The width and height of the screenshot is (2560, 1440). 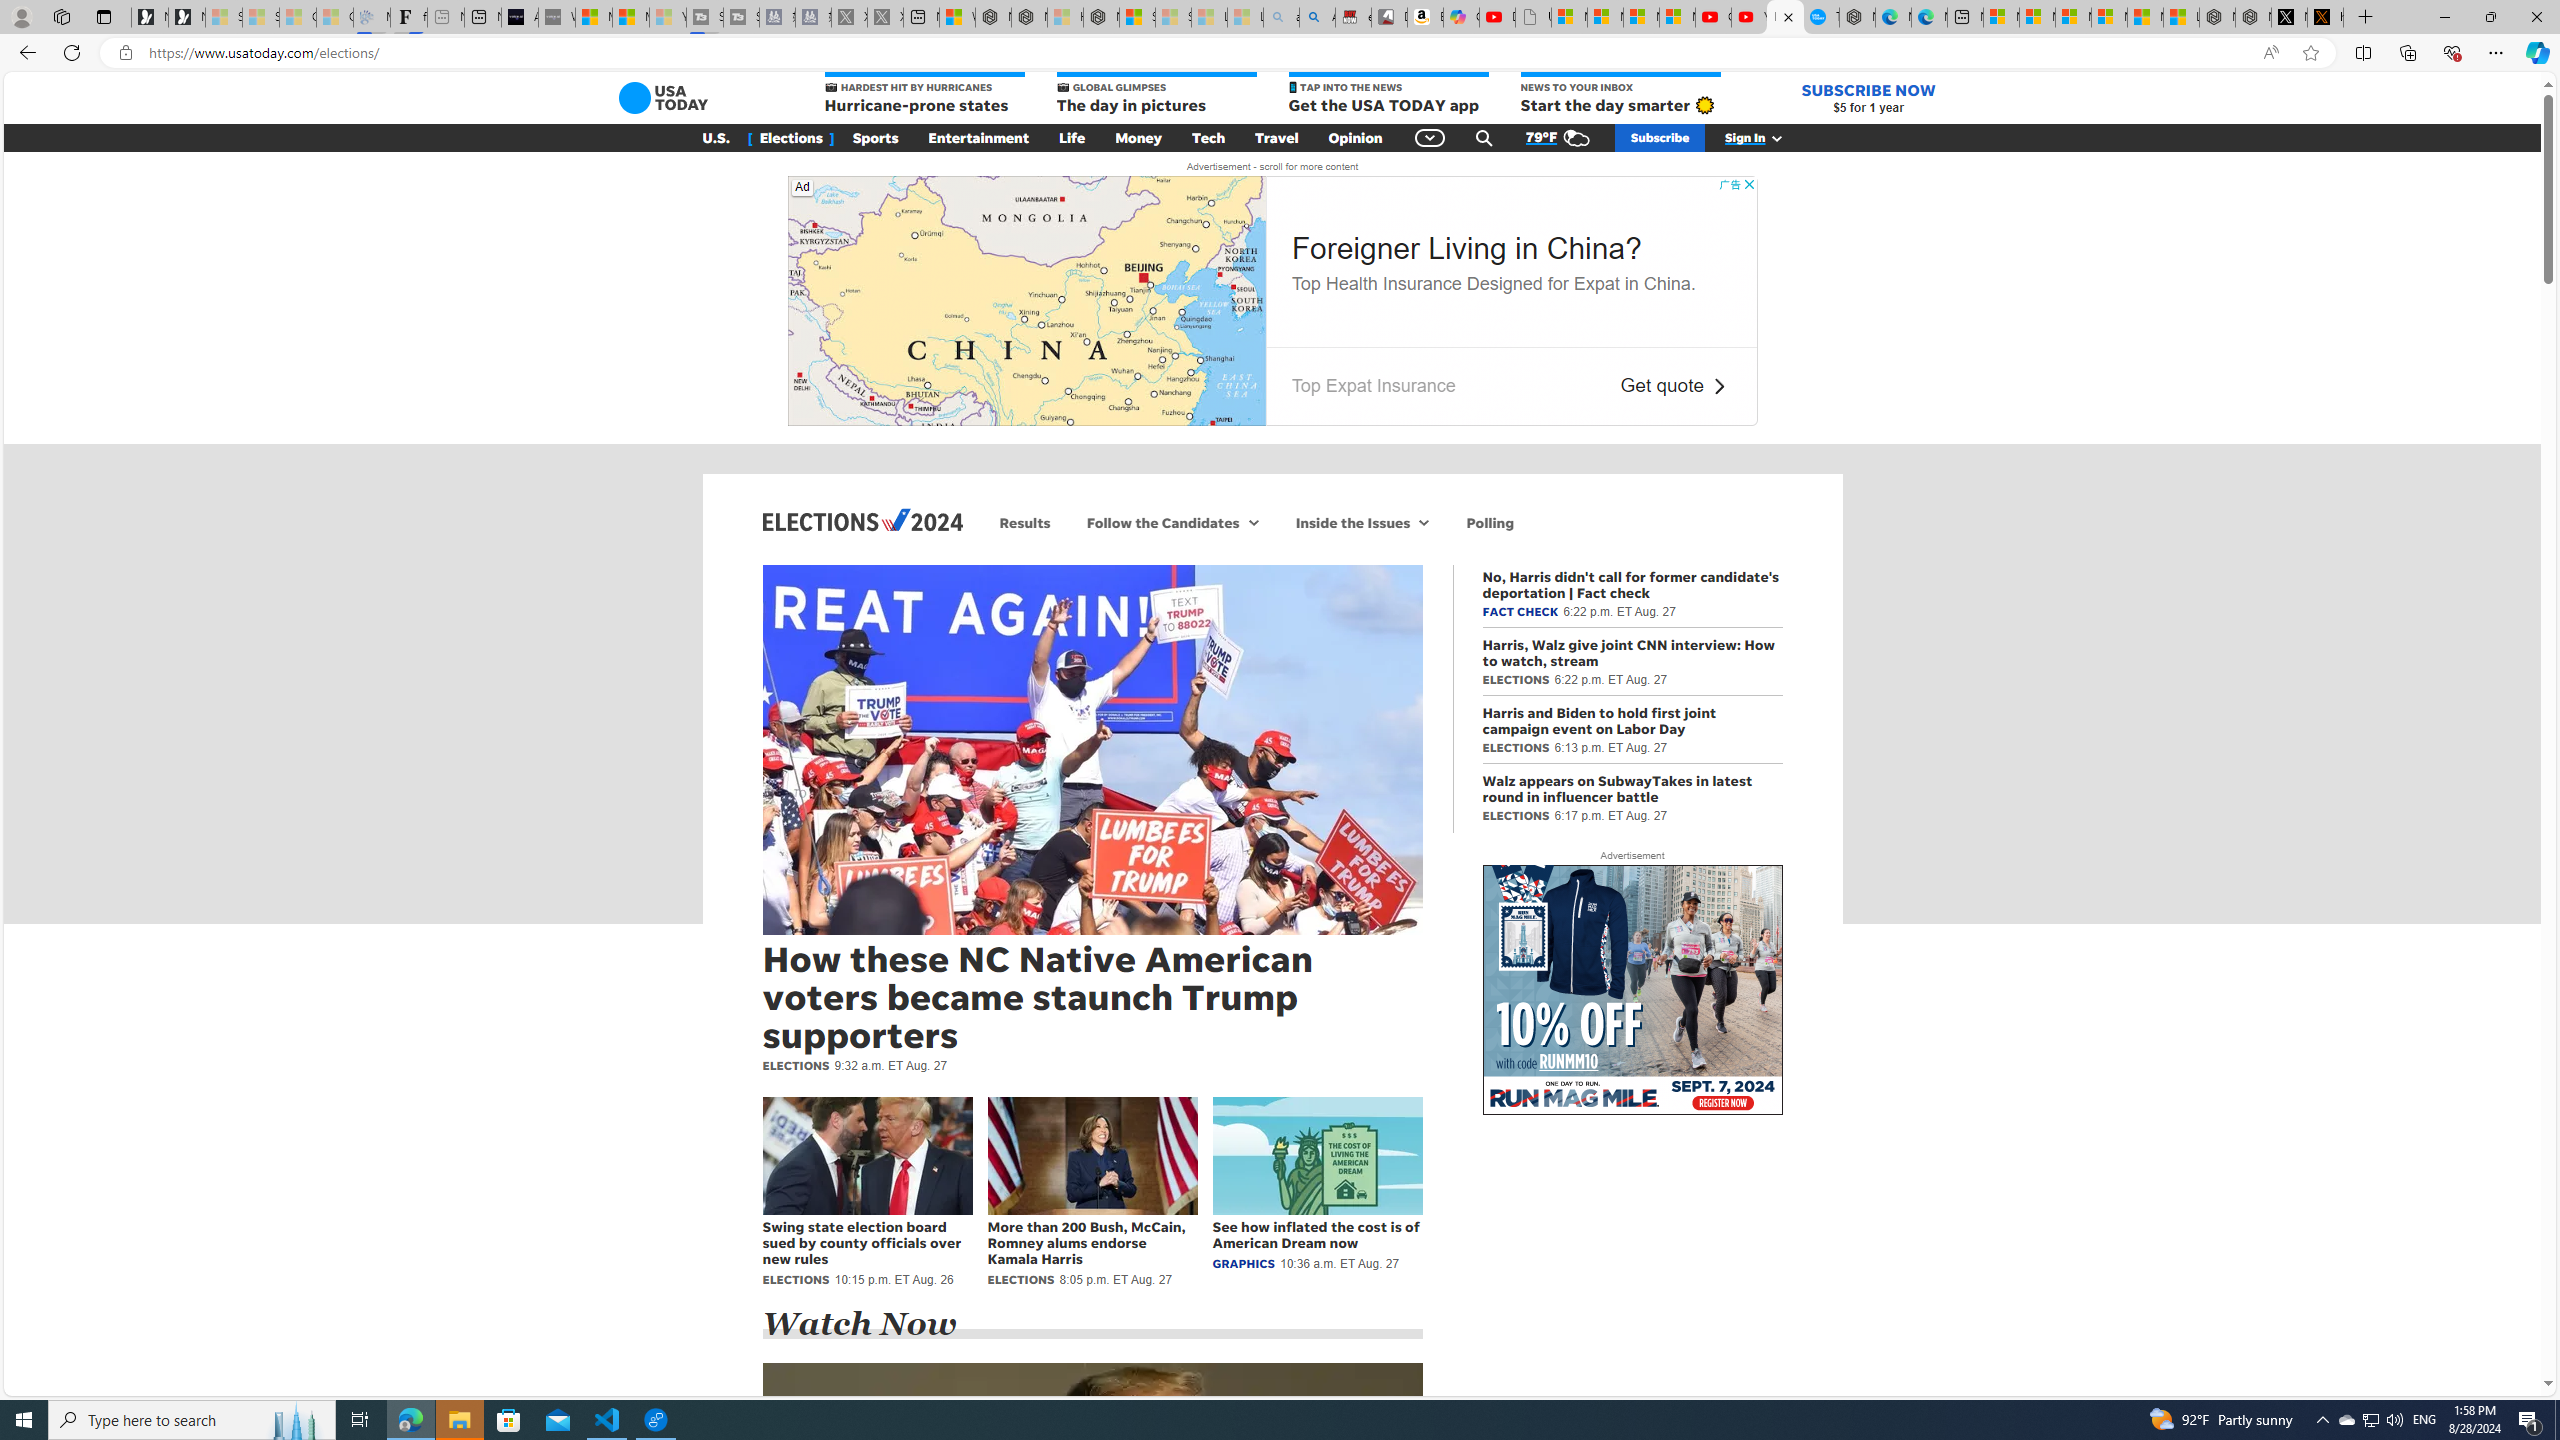 What do you see at coordinates (1281, 17) in the screenshot?
I see `amazon - Search - Sleeping` at bounding box center [1281, 17].